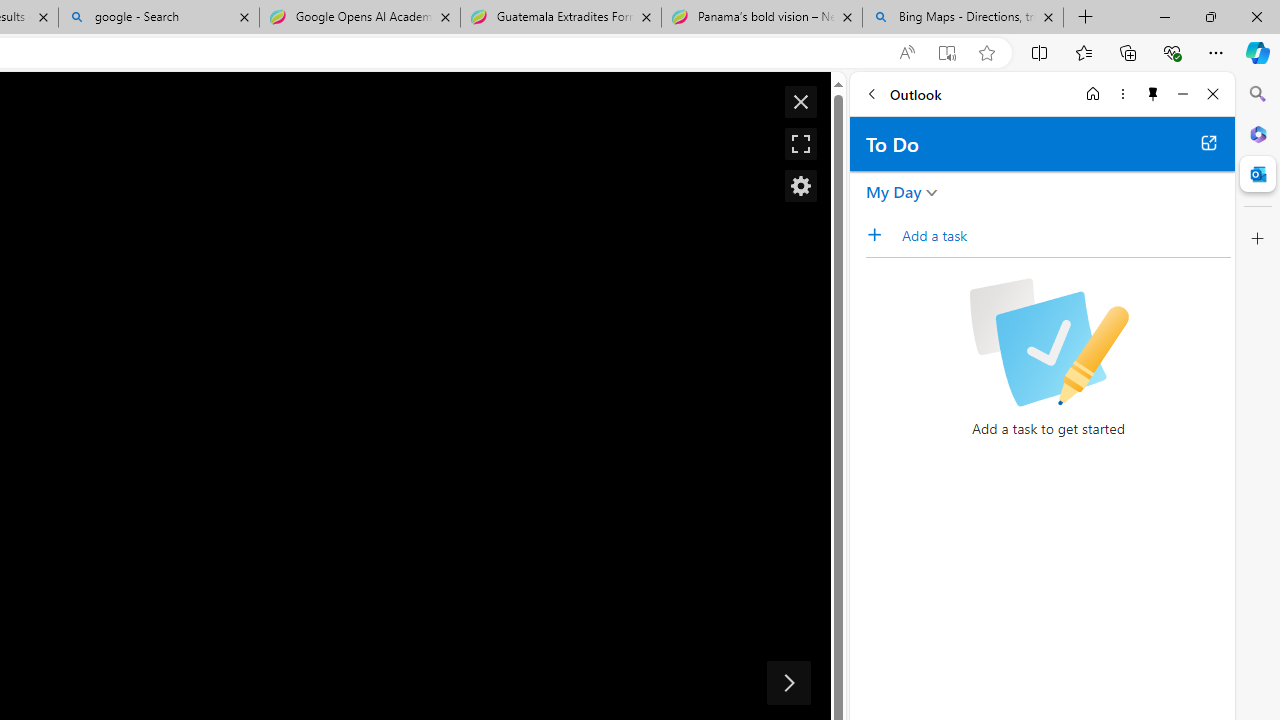 The width and height of the screenshot is (1280, 720). What do you see at coordinates (359, 18) in the screenshot?
I see `Google Opens AI Academy for Startups - Nearshore Americas` at bounding box center [359, 18].